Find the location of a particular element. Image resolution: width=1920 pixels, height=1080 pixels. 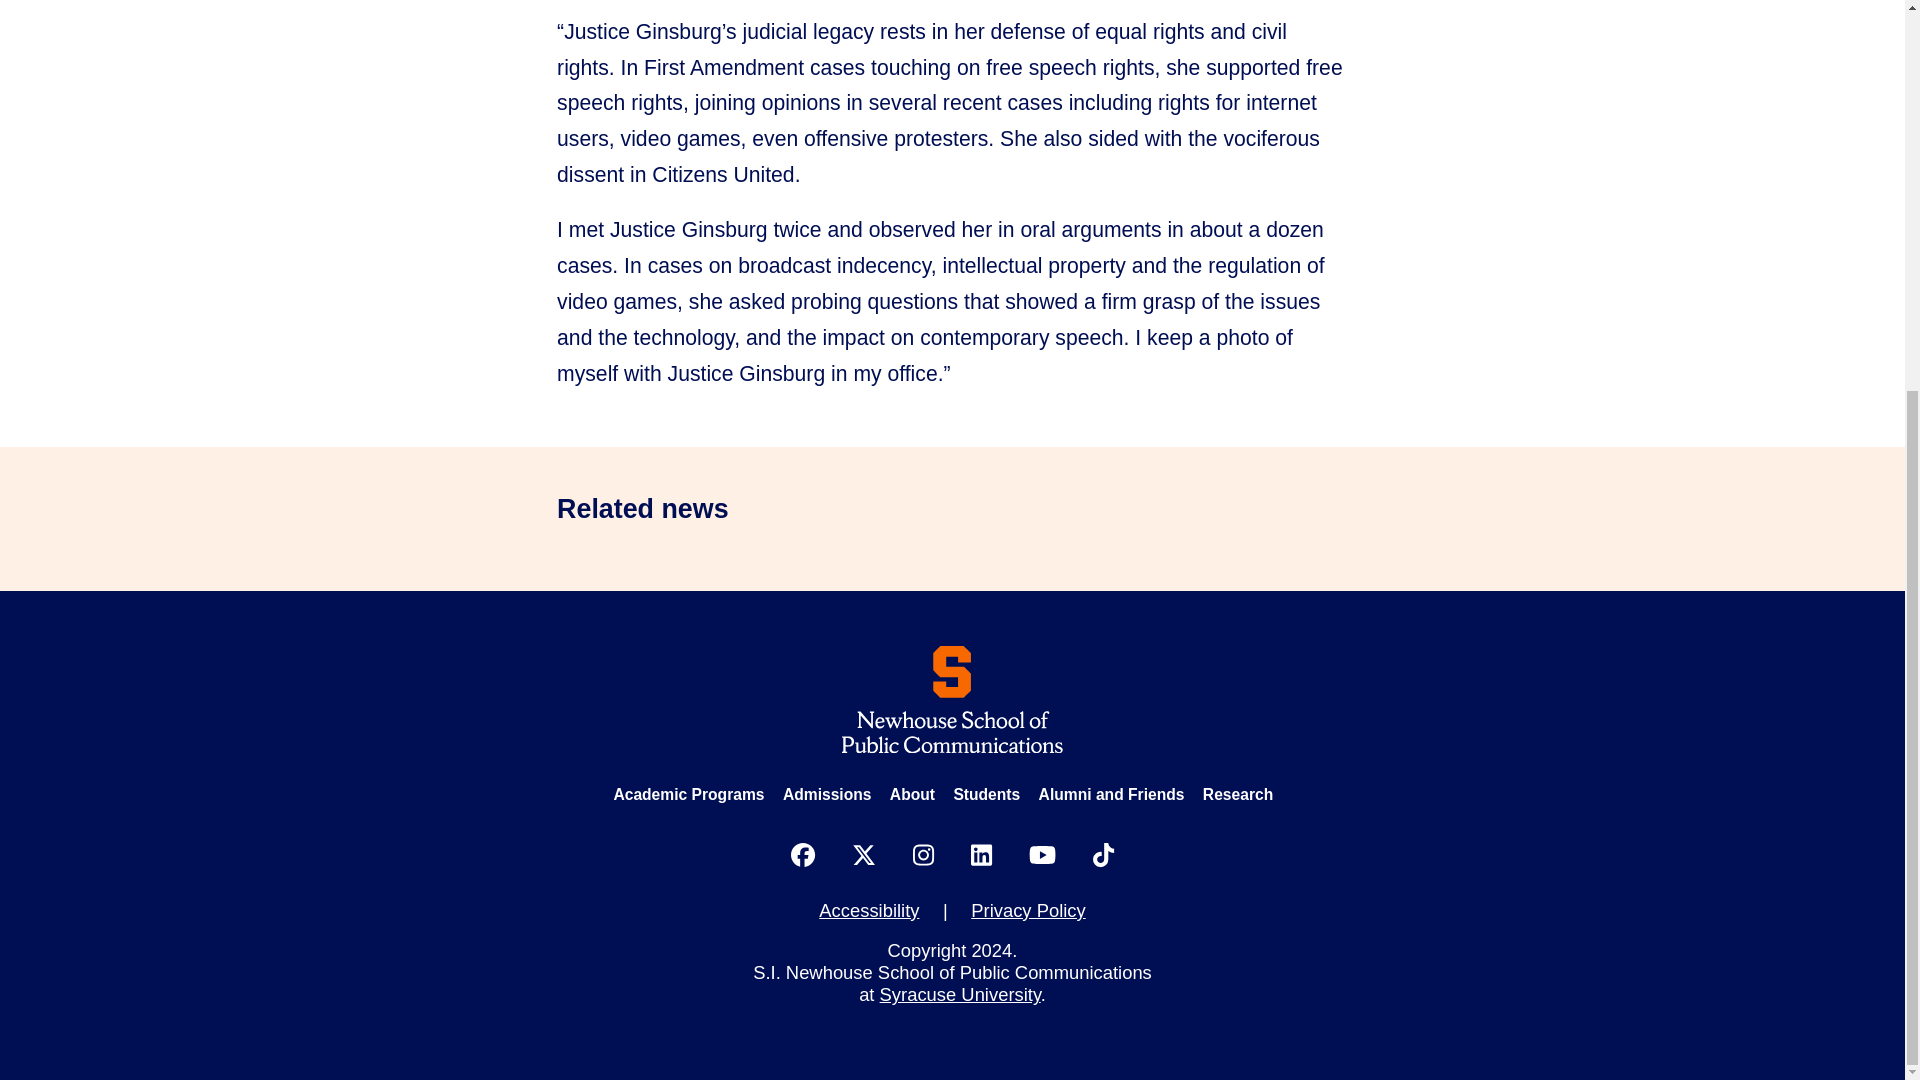

Students is located at coordinates (986, 794).